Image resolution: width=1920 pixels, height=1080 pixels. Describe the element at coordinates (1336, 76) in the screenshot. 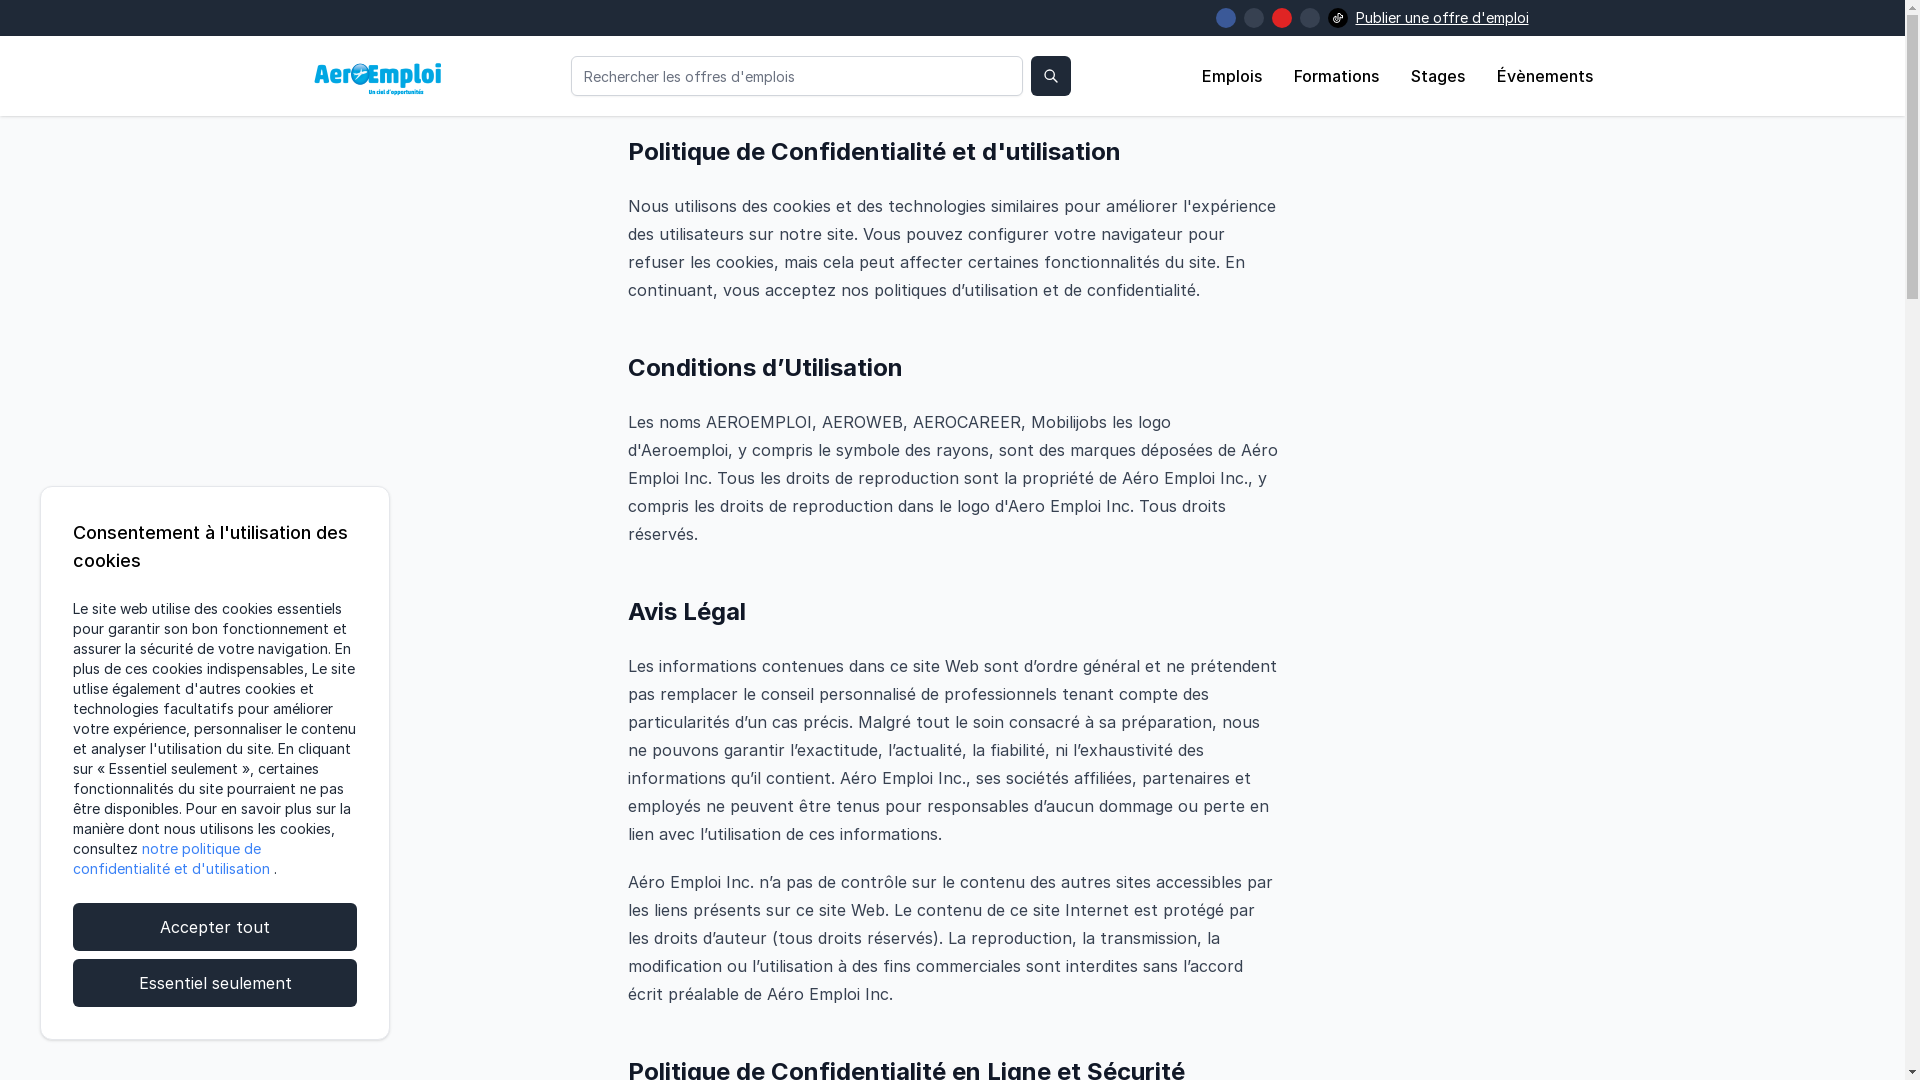

I see `Formations` at that location.